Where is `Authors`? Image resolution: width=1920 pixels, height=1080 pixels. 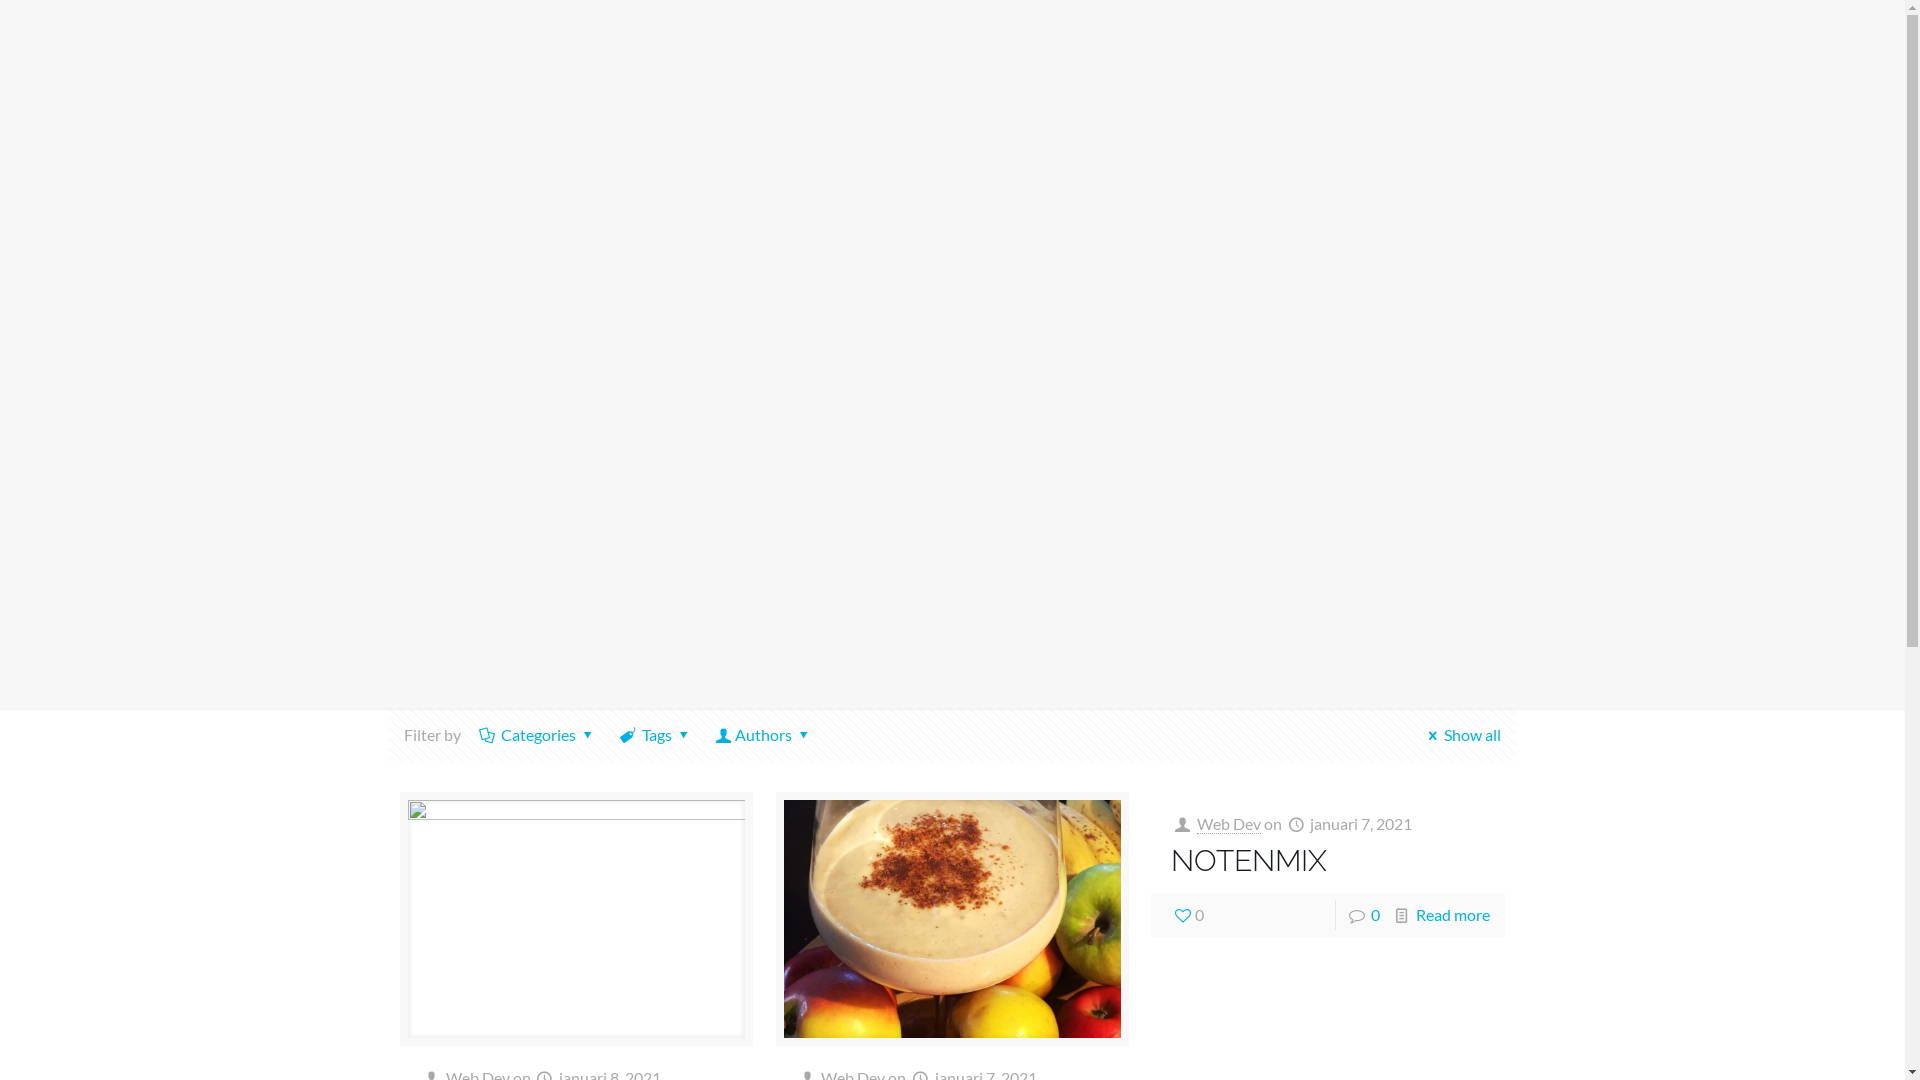 Authors is located at coordinates (763, 734).